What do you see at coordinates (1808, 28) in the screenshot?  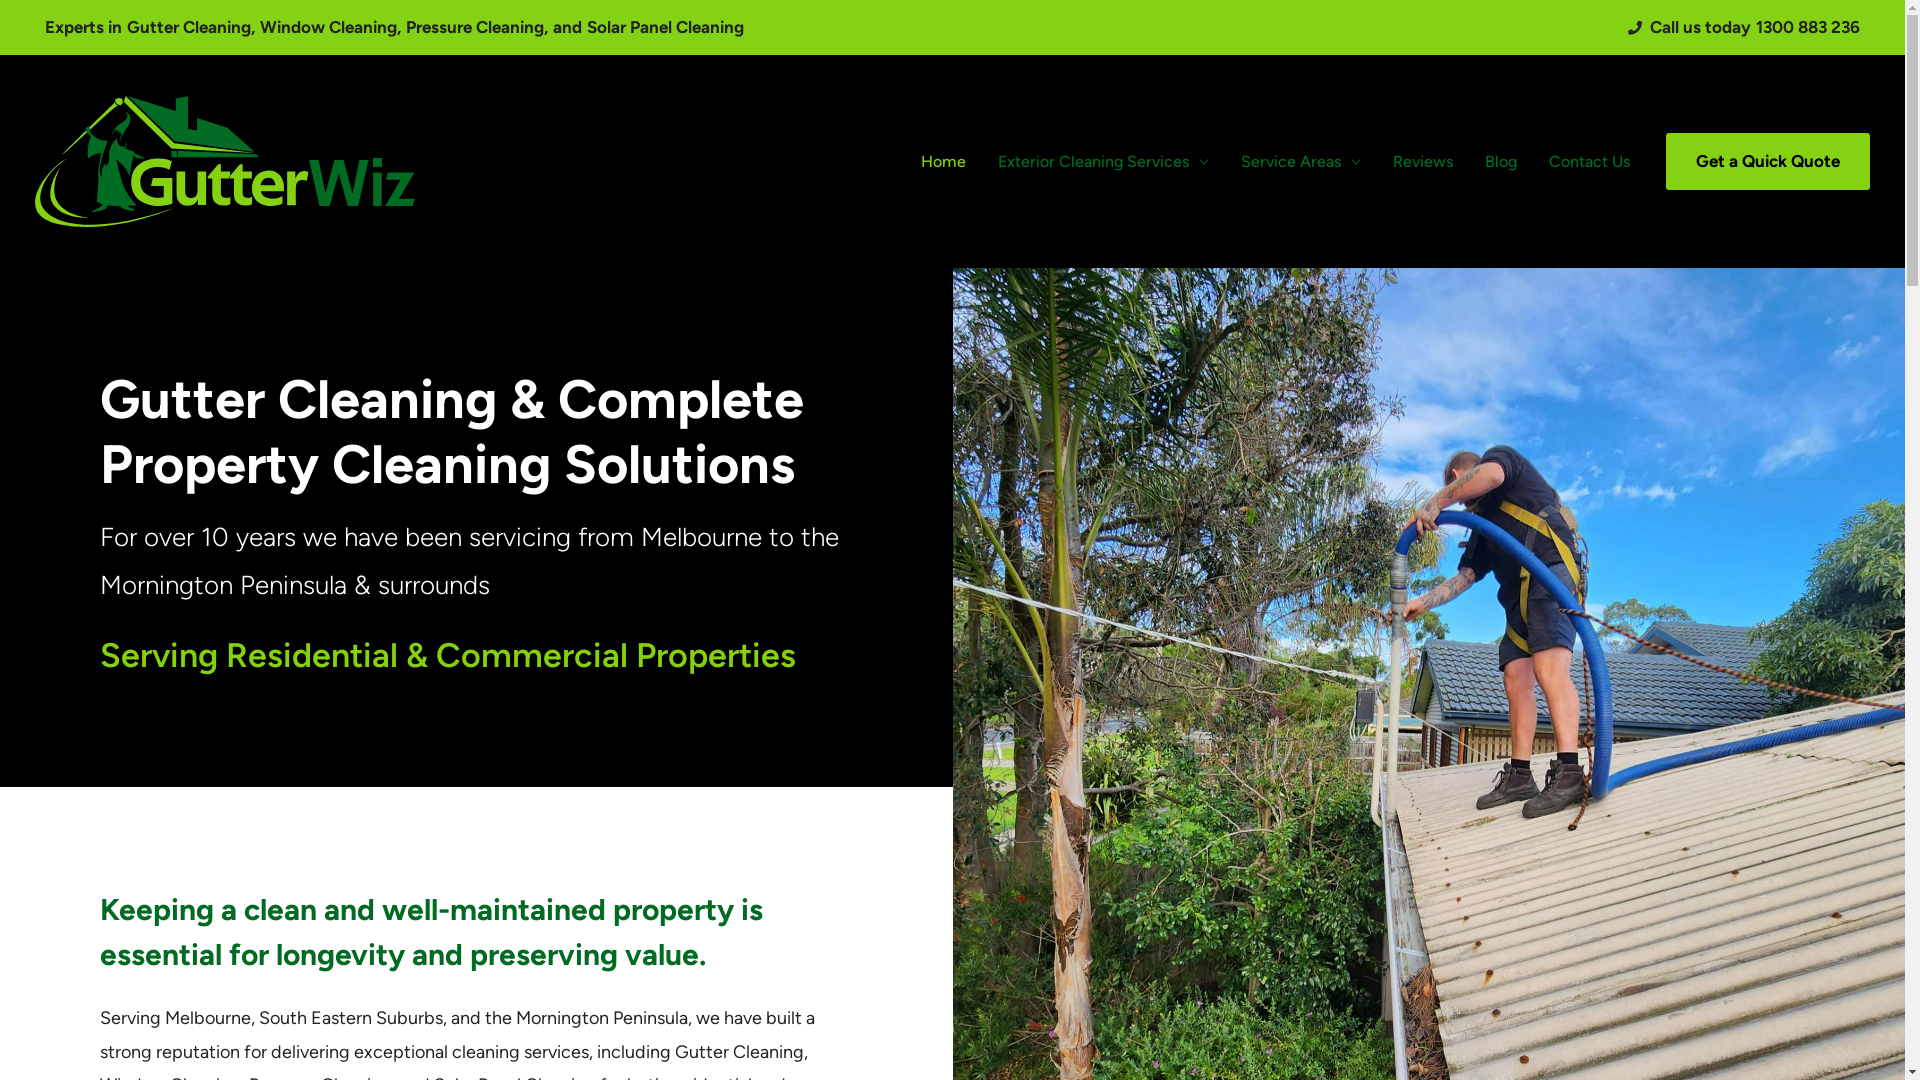 I see `1300 883 236` at bounding box center [1808, 28].